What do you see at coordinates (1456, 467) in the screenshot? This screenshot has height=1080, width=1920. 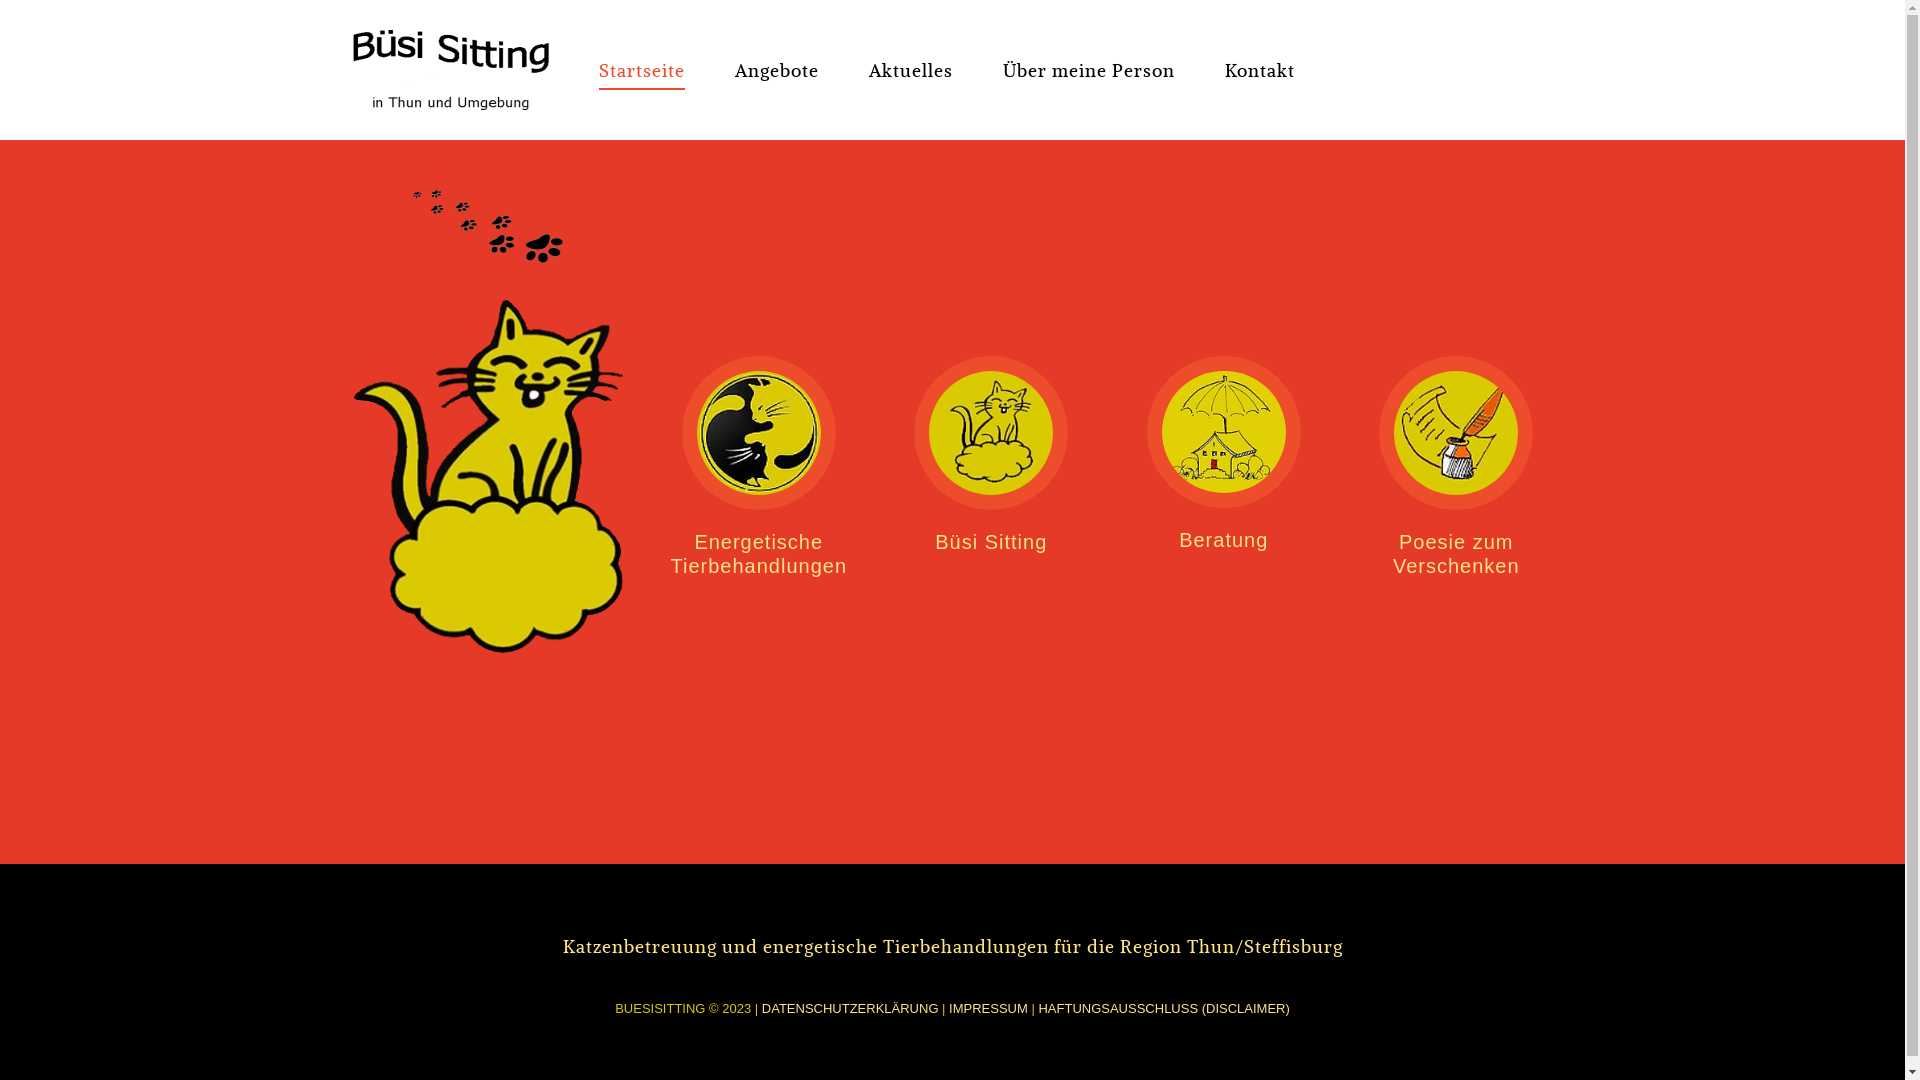 I see `Poesie zum Verschenken` at bounding box center [1456, 467].